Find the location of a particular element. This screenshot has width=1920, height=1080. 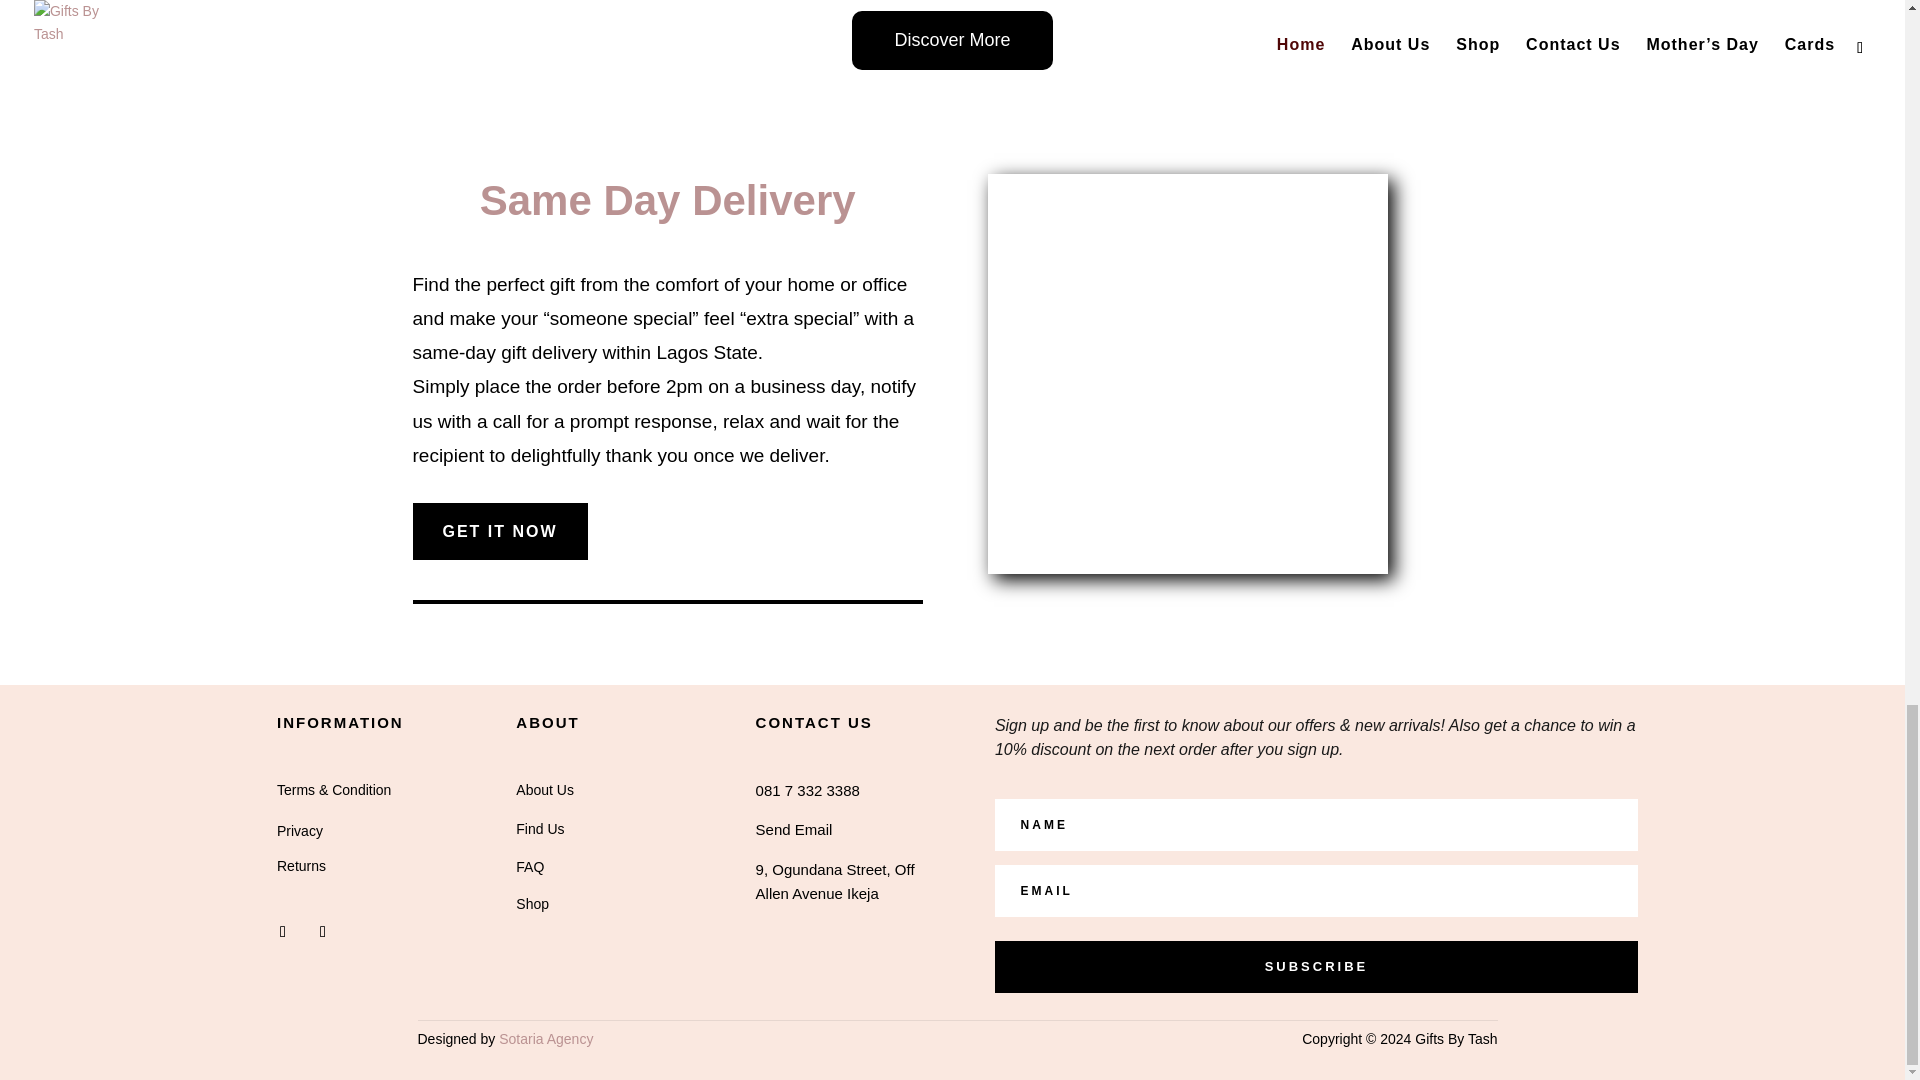

Privacy is located at coordinates (299, 830).